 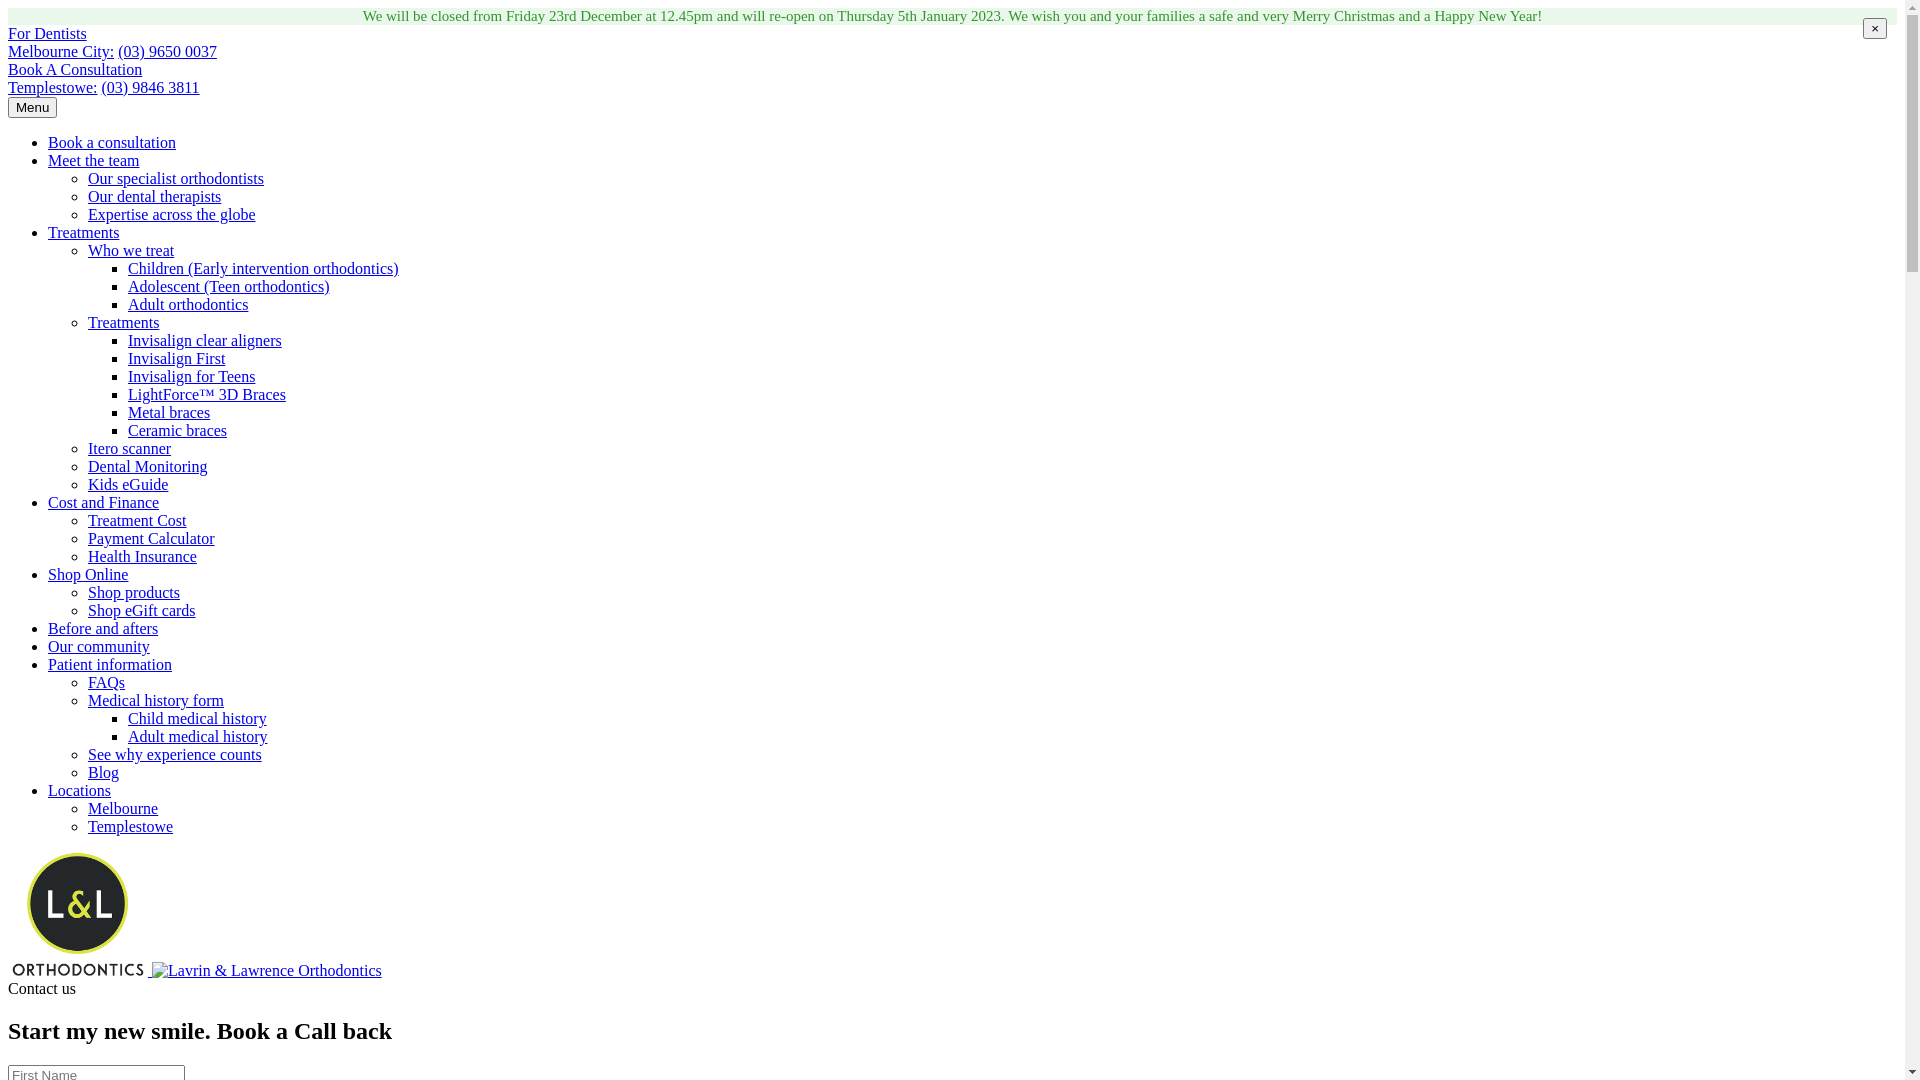 I want to click on Templestowe, so click(x=130, y=826).